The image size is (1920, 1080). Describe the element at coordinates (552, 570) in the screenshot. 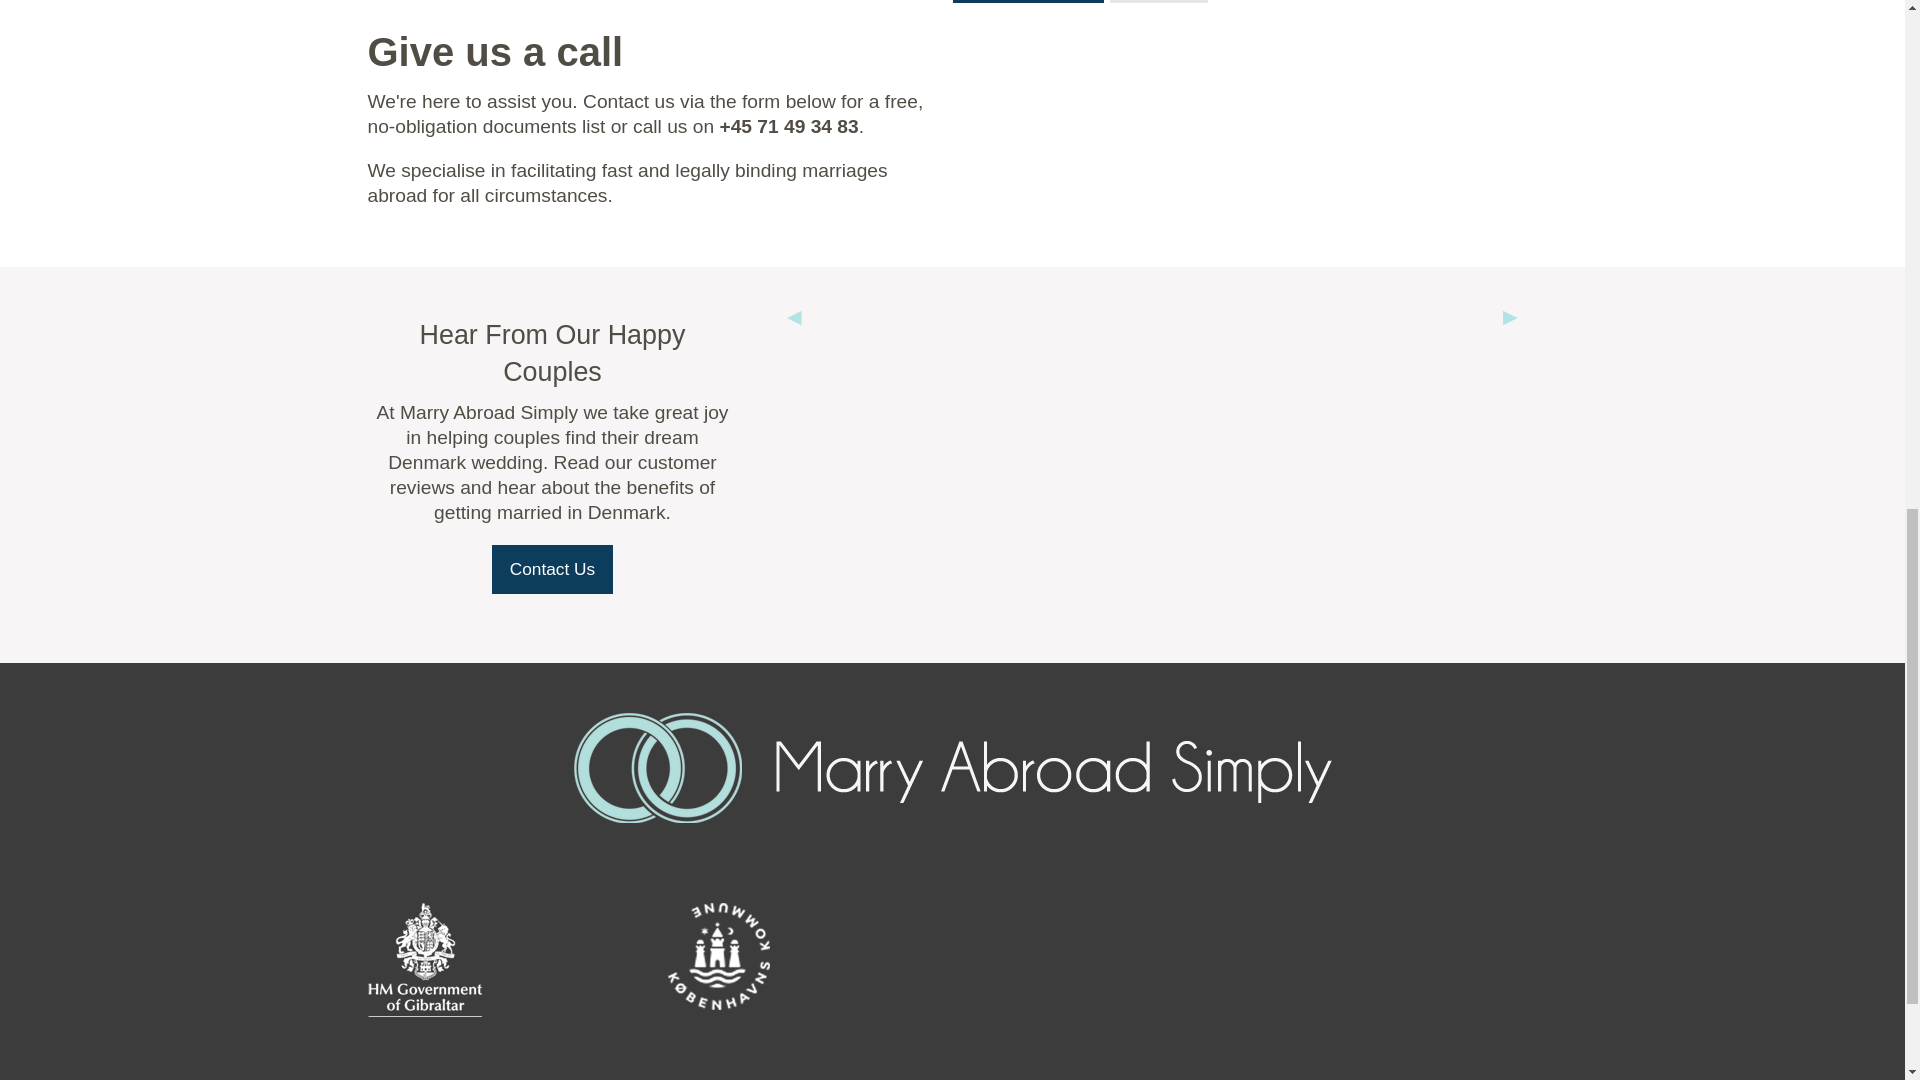

I see `Contact Us` at that location.